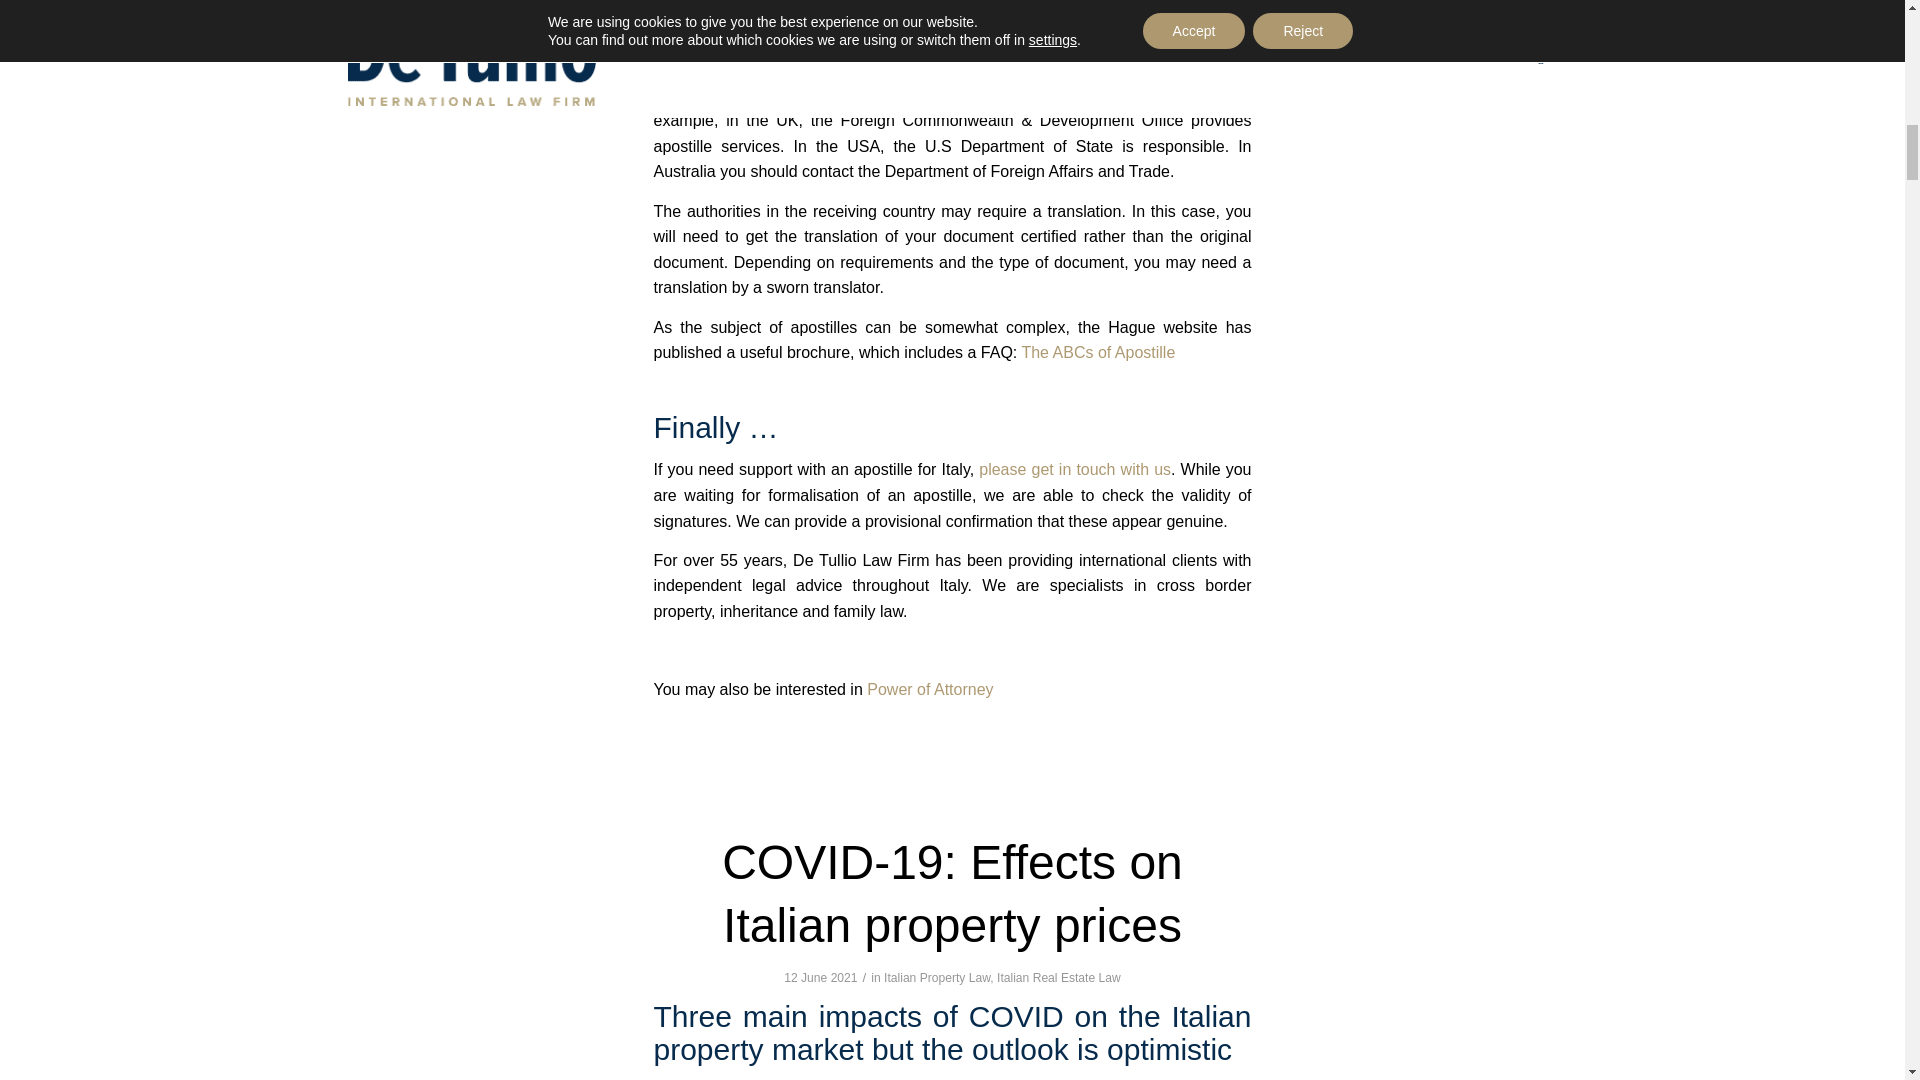 This screenshot has width=1920, height=1080. Describe the element at coordinates (936, 977) in the screenshot. I see `Italian Property Law` at that location.